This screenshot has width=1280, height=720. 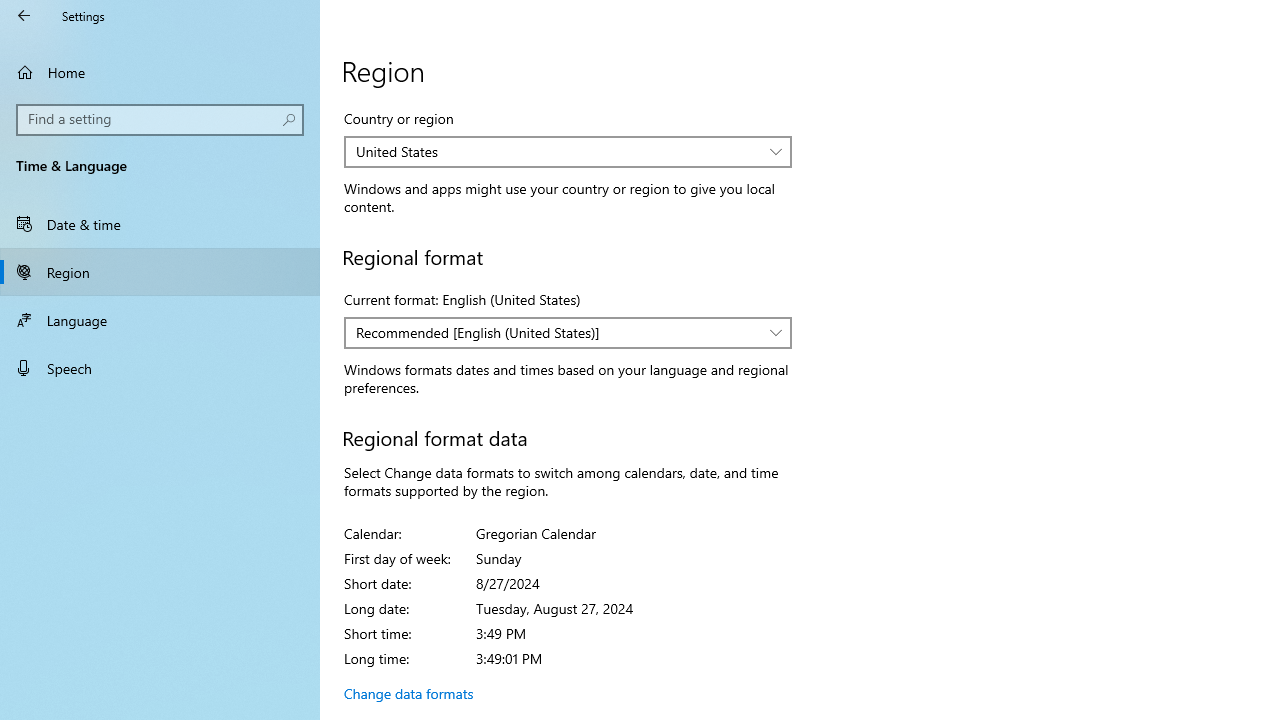 I want to click on Country or region, so click(x=568, y=152).